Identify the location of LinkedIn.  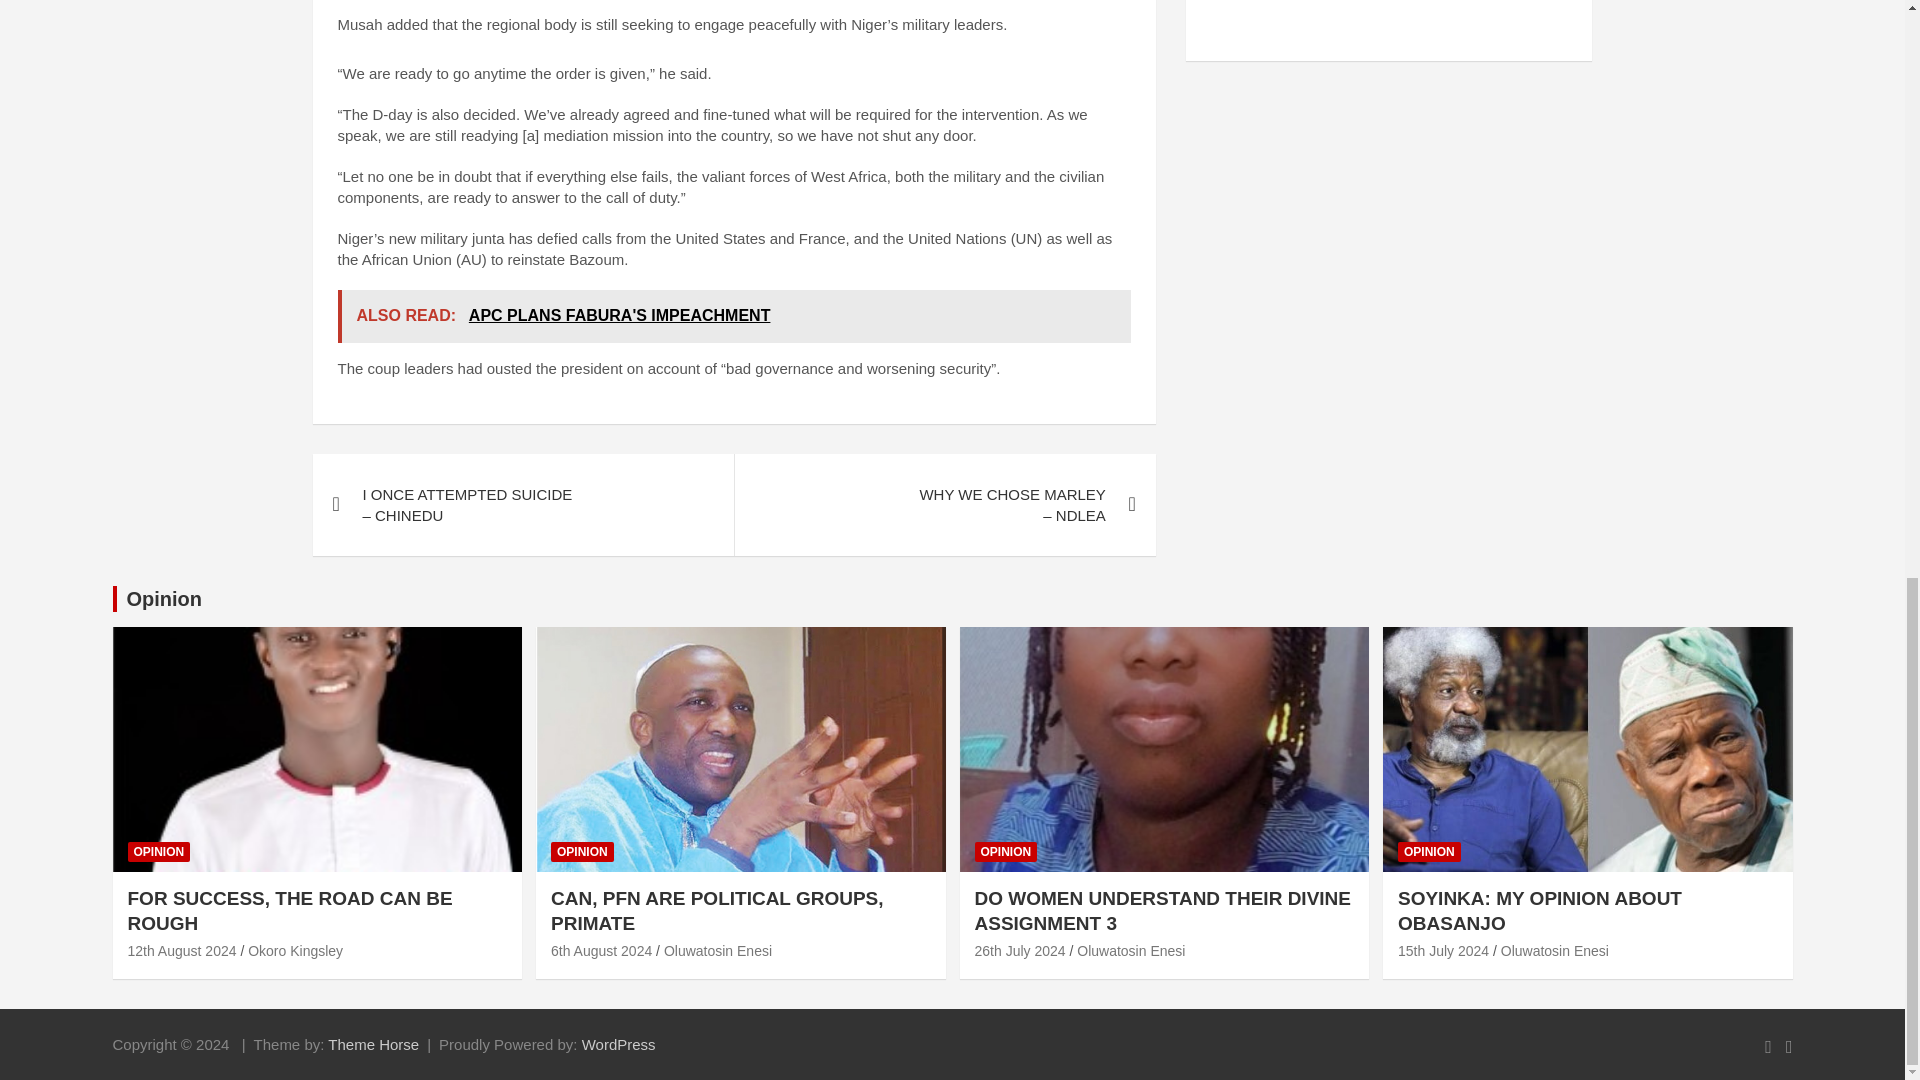
(1438, 12).